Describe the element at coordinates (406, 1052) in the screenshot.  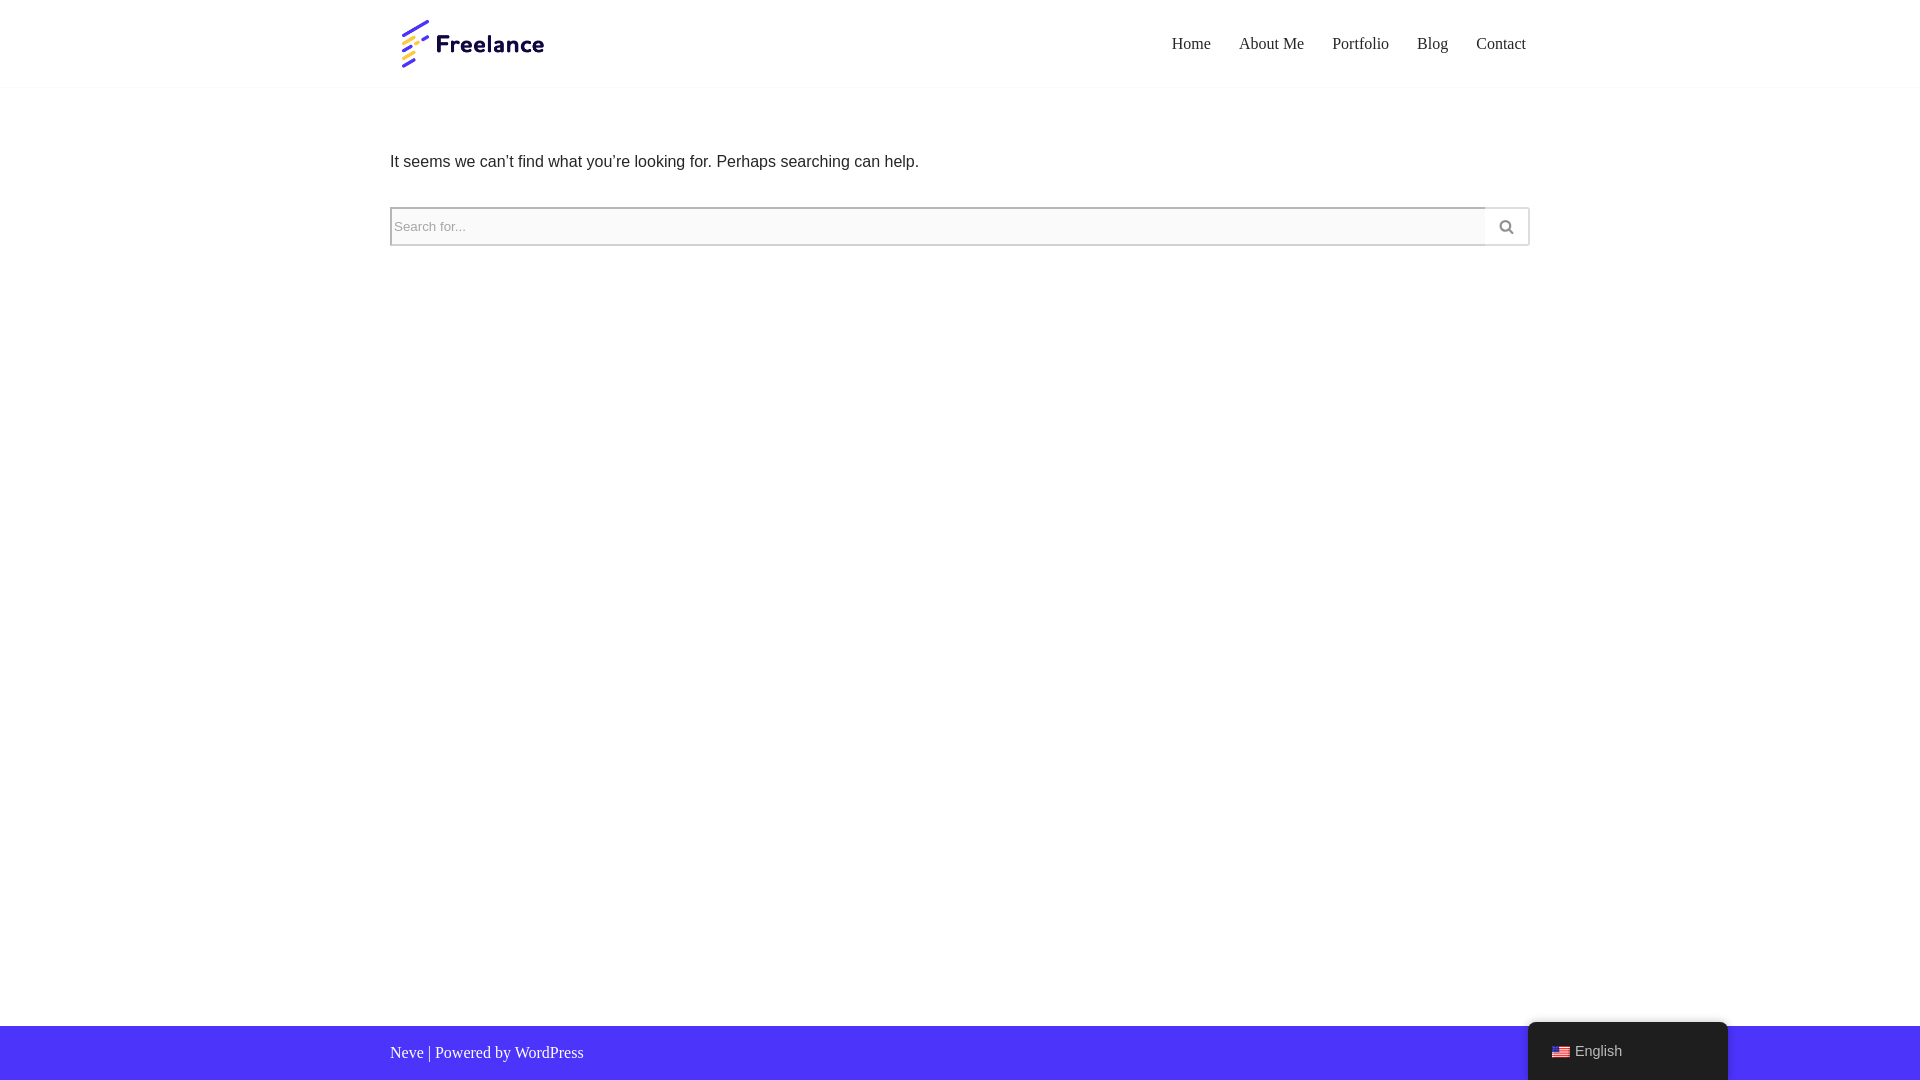
I see `Neve` at that location.